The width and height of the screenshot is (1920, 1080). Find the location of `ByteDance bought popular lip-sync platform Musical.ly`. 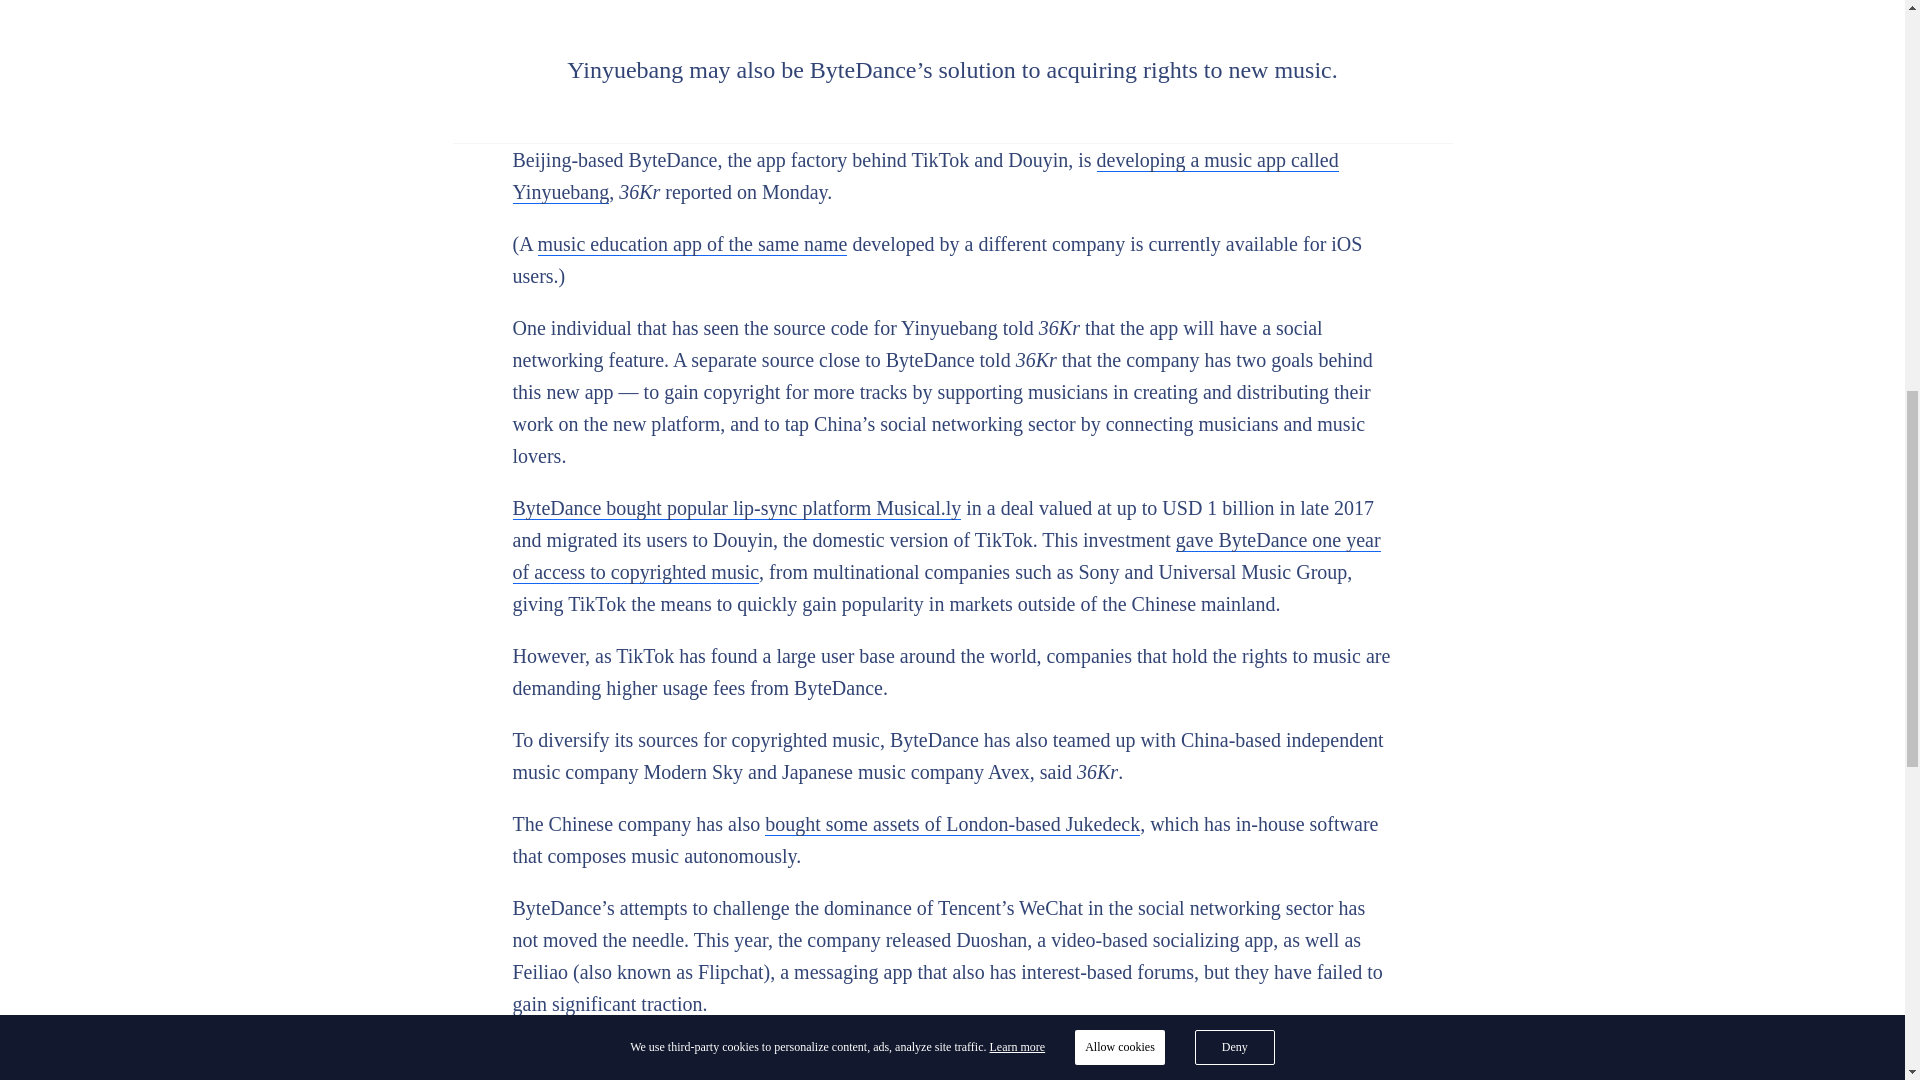

ByteDance bought popular lip-sync platform Musical.ly is located at coordinates (736, 508).